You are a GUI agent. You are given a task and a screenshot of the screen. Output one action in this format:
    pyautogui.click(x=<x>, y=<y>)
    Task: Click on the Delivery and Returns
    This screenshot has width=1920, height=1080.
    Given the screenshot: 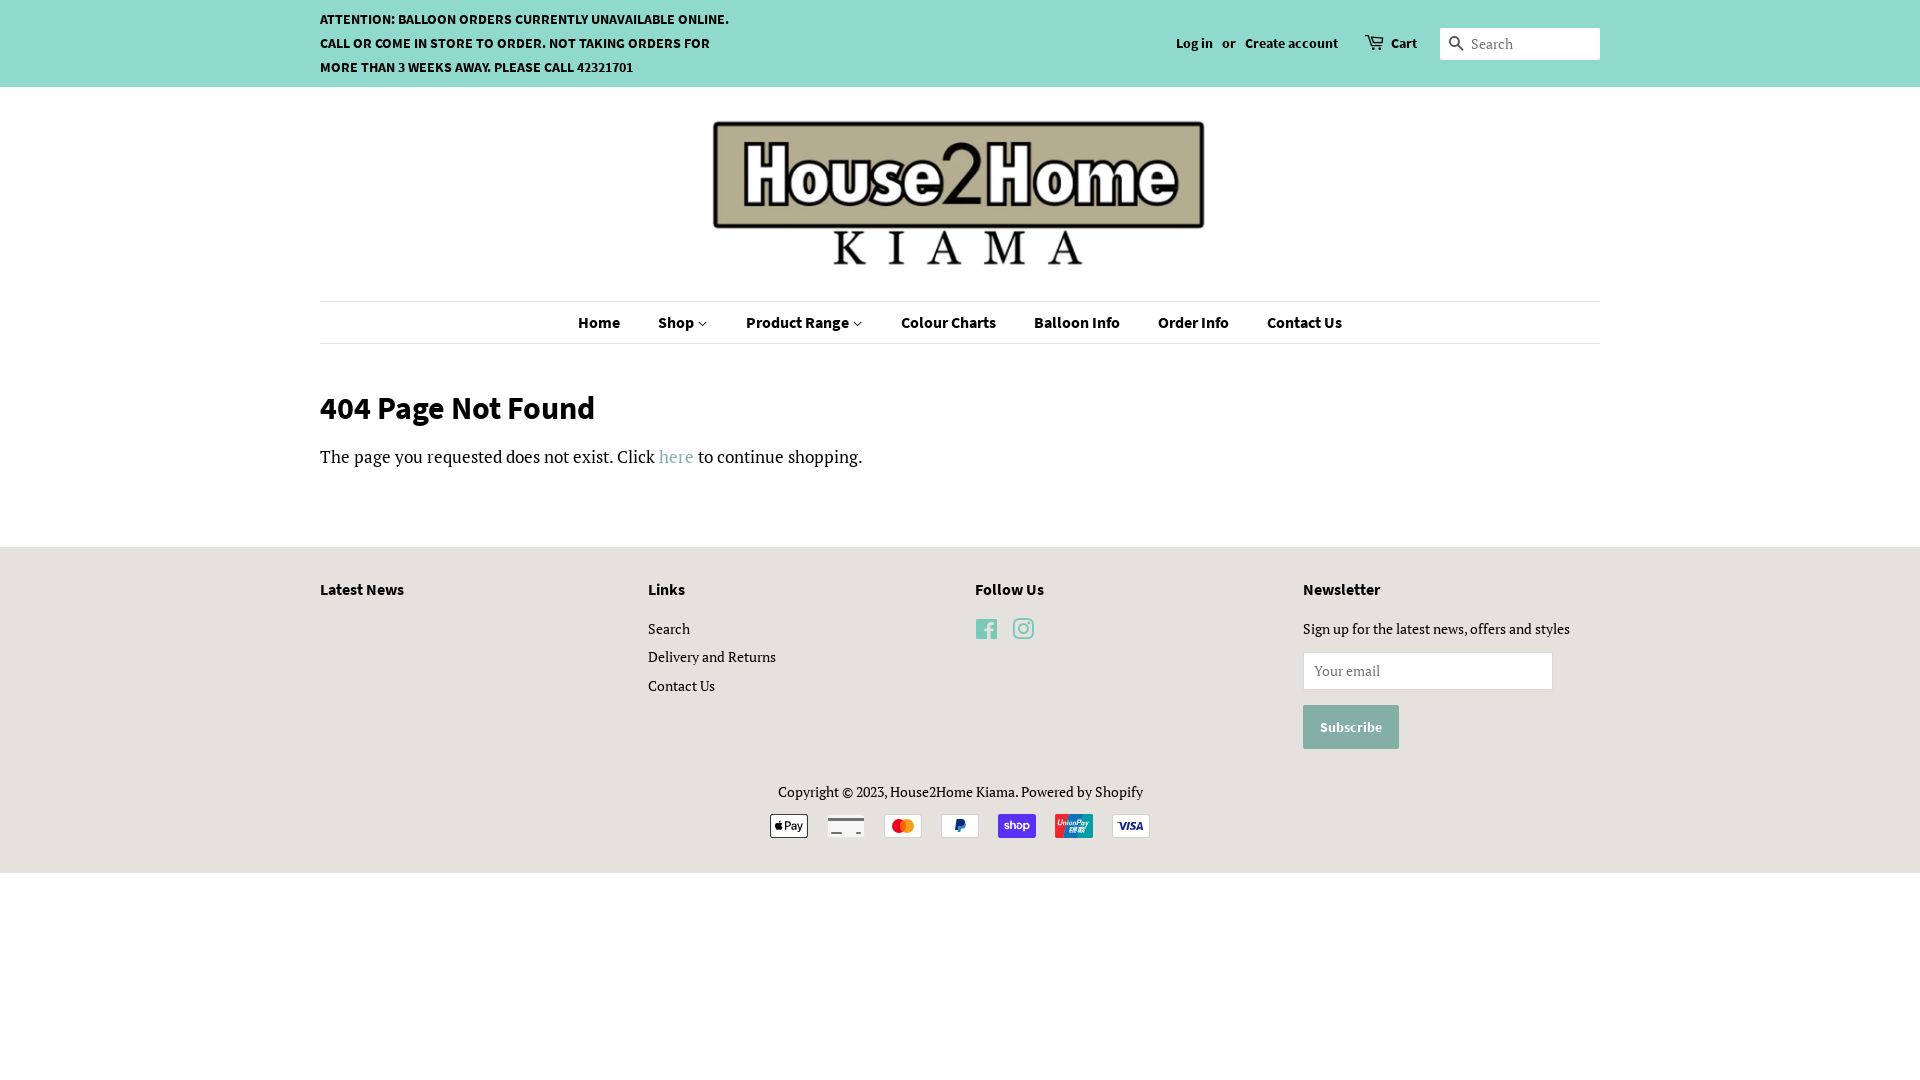 What is the action you would take?
    pyautogui.click(x=712, y=656)
    